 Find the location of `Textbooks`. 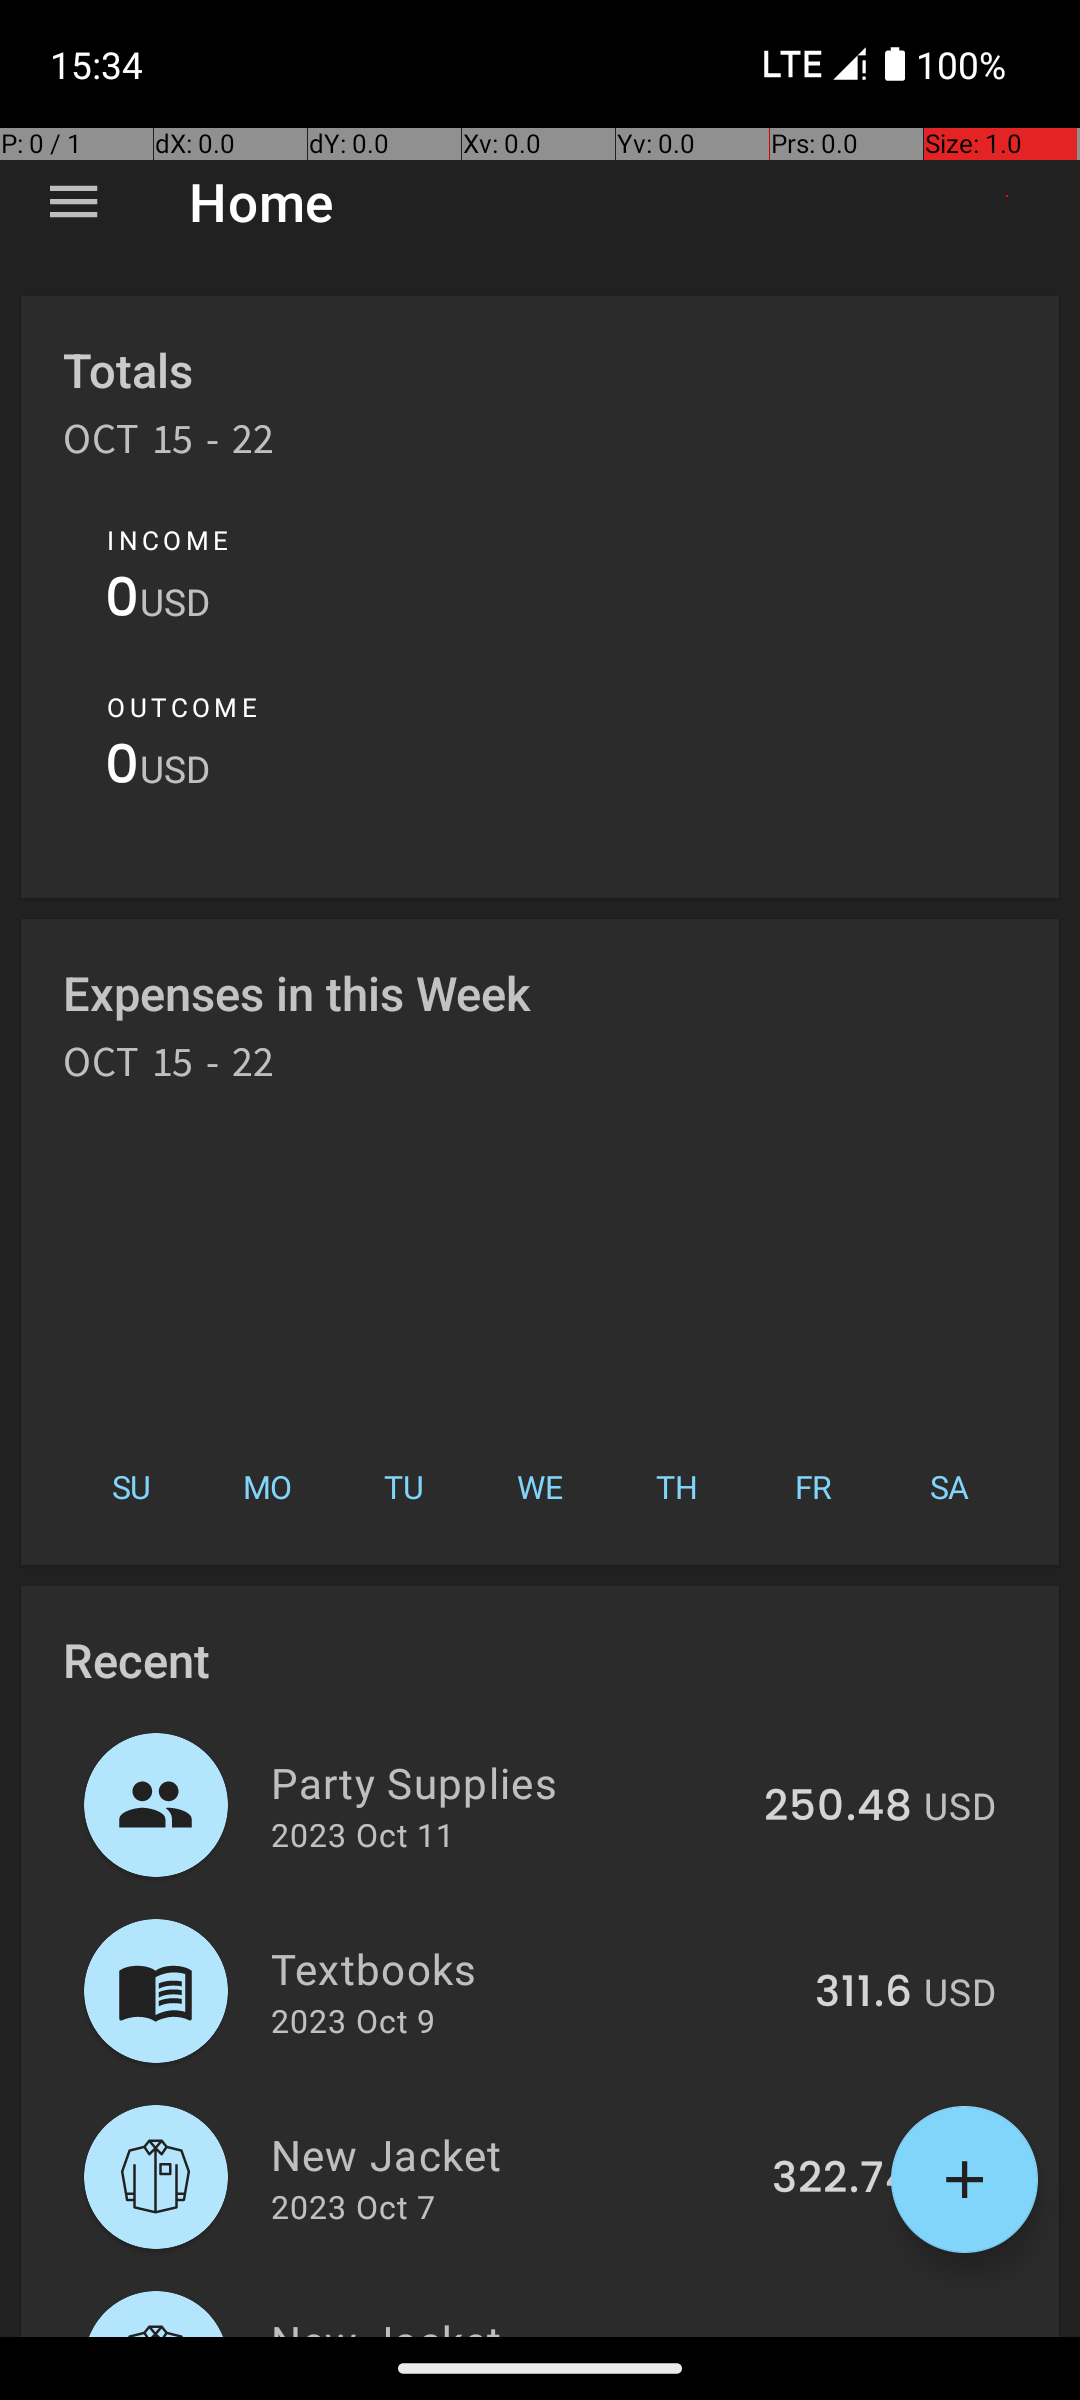

Textbooks is located at coordinates (532, 1968).